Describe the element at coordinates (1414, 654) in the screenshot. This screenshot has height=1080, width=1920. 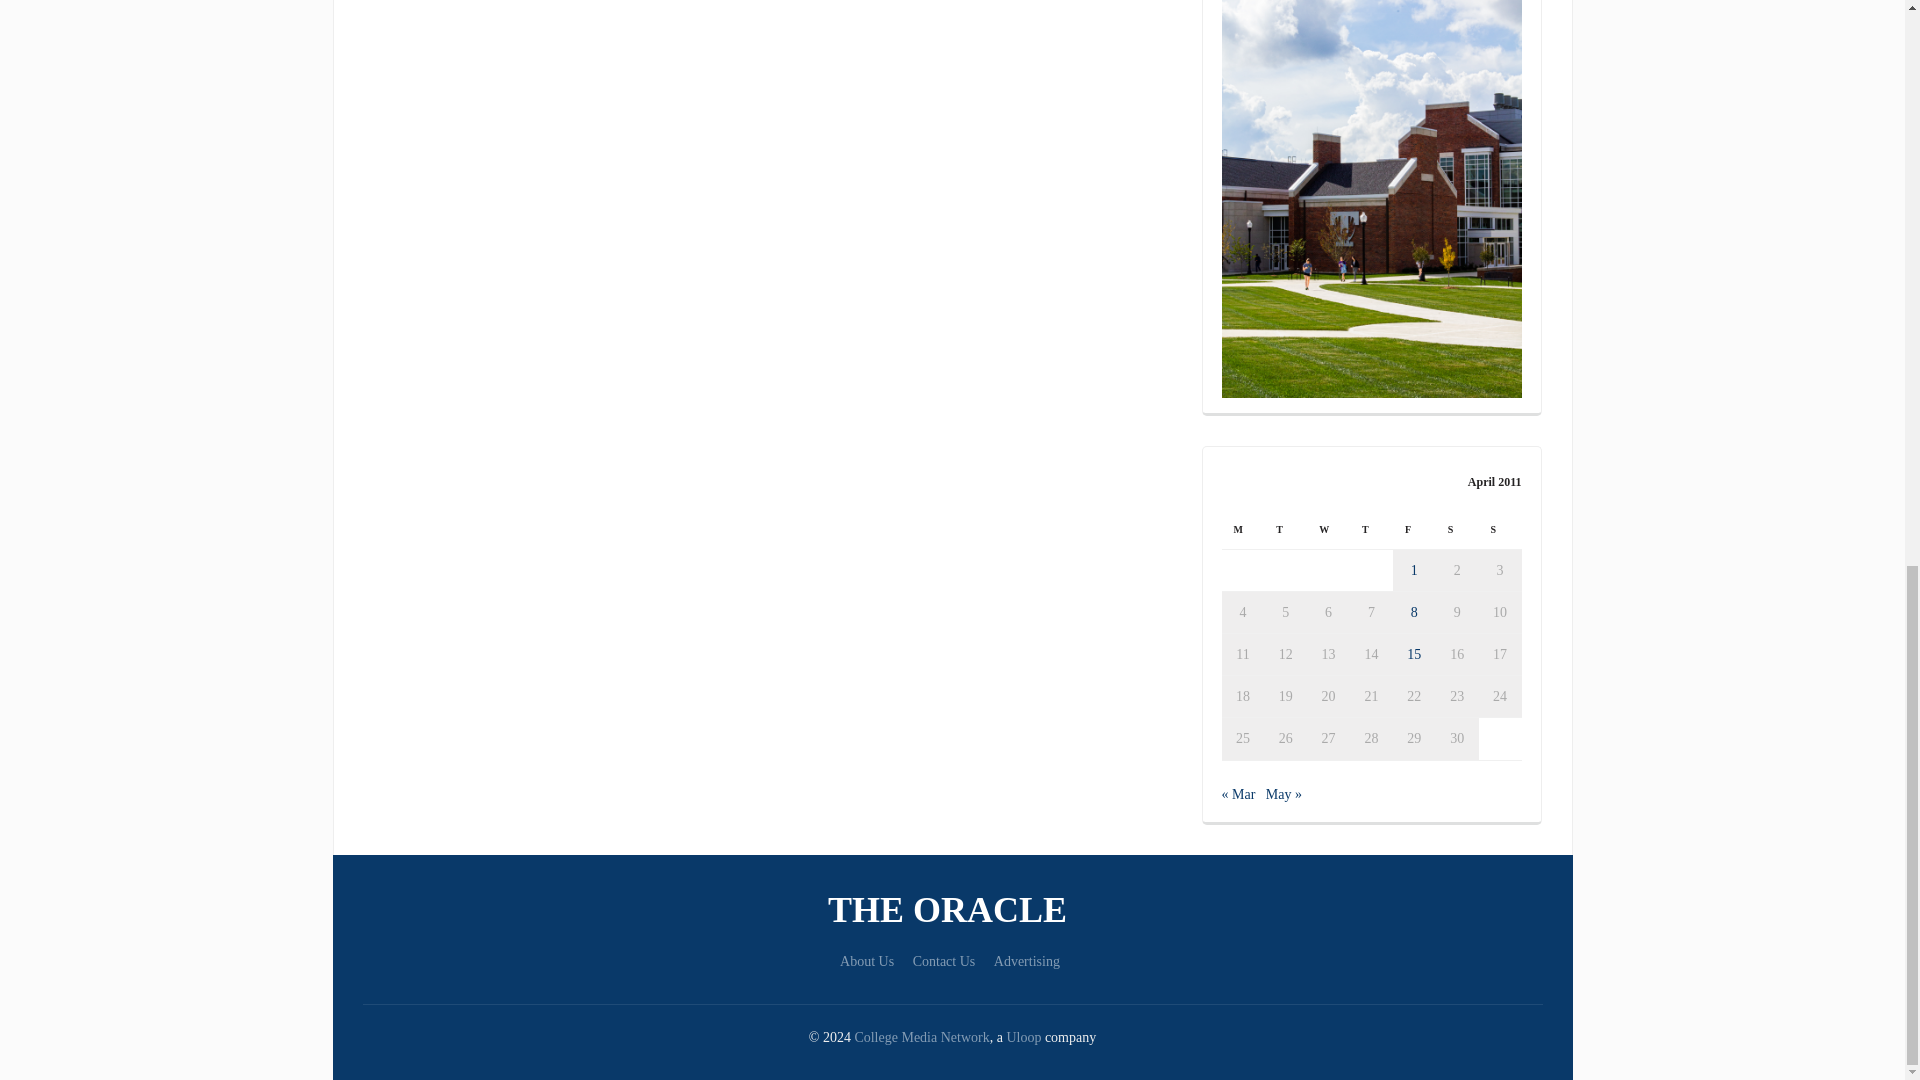
I see `15` at that location.